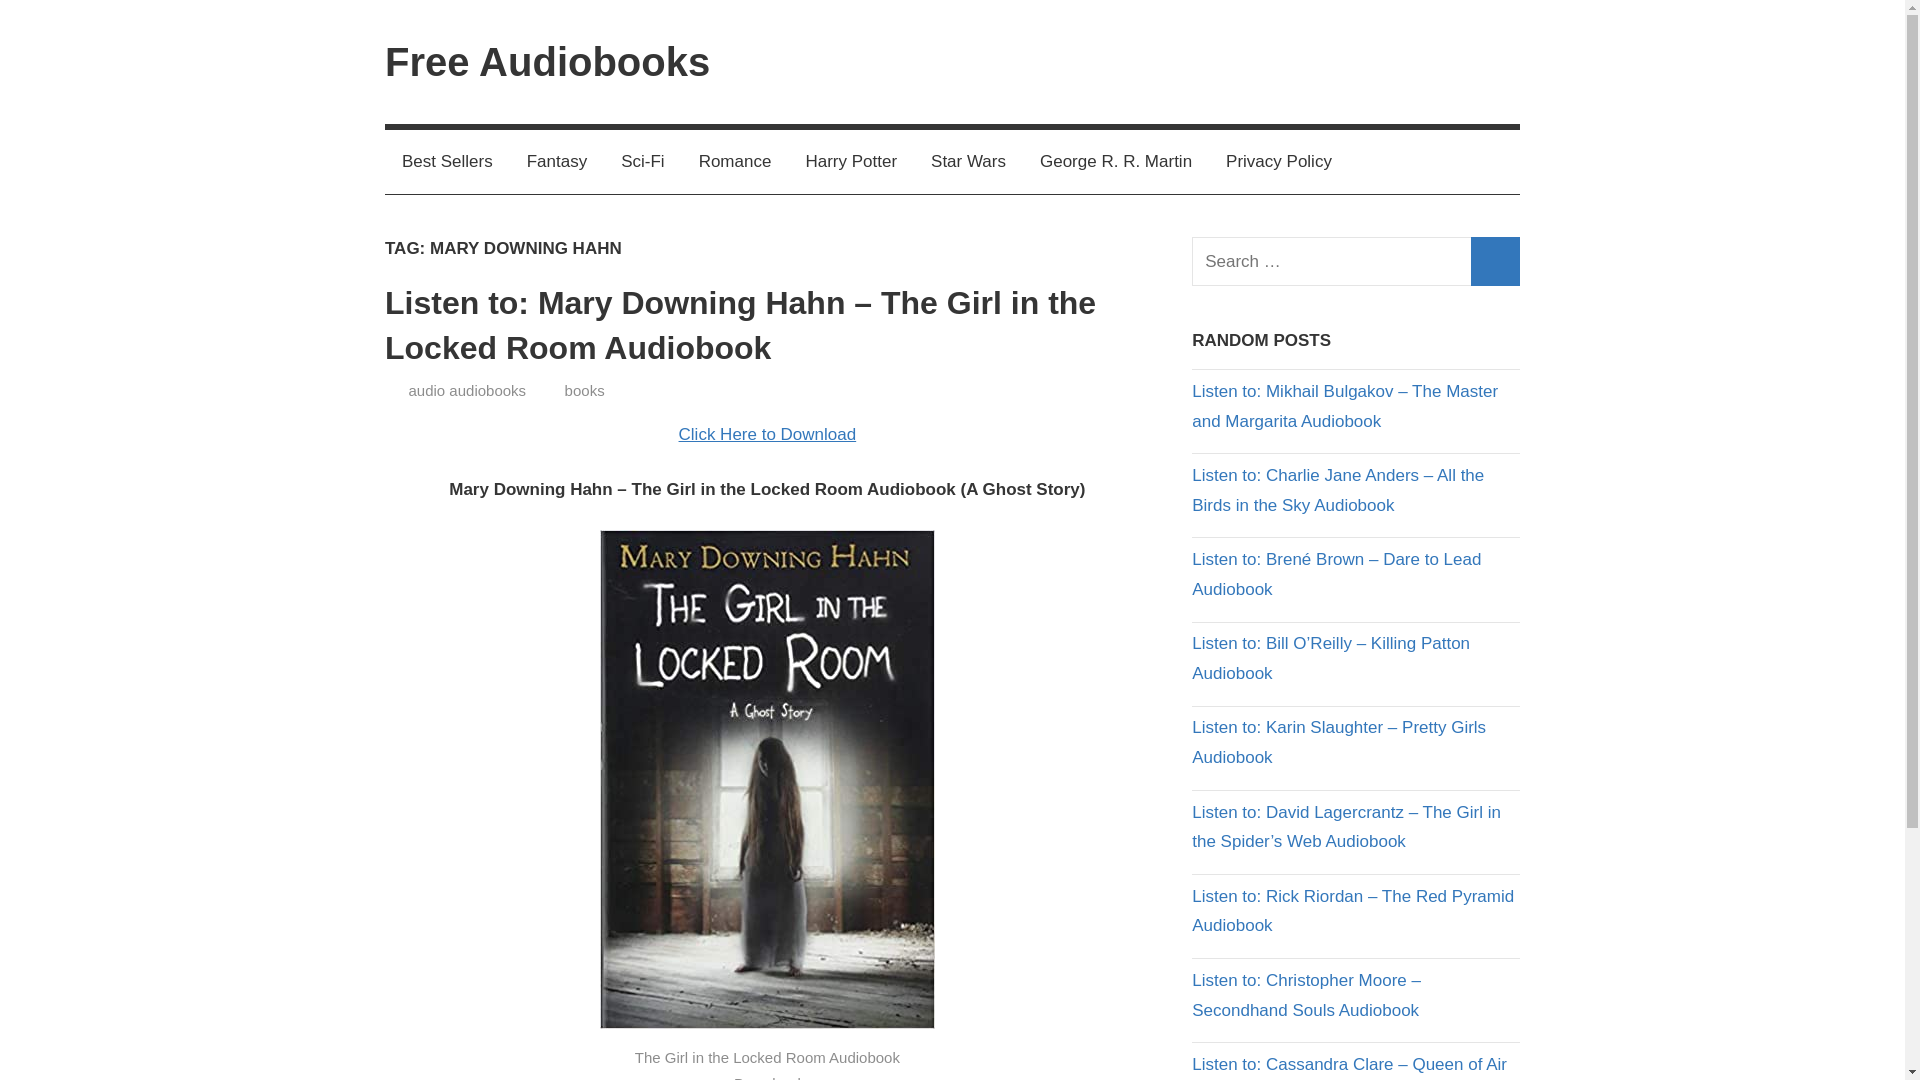  What do you see at coordinates (968, 162) in the screenshot?
I see `Star Wars` at bounding box center [968, 162].